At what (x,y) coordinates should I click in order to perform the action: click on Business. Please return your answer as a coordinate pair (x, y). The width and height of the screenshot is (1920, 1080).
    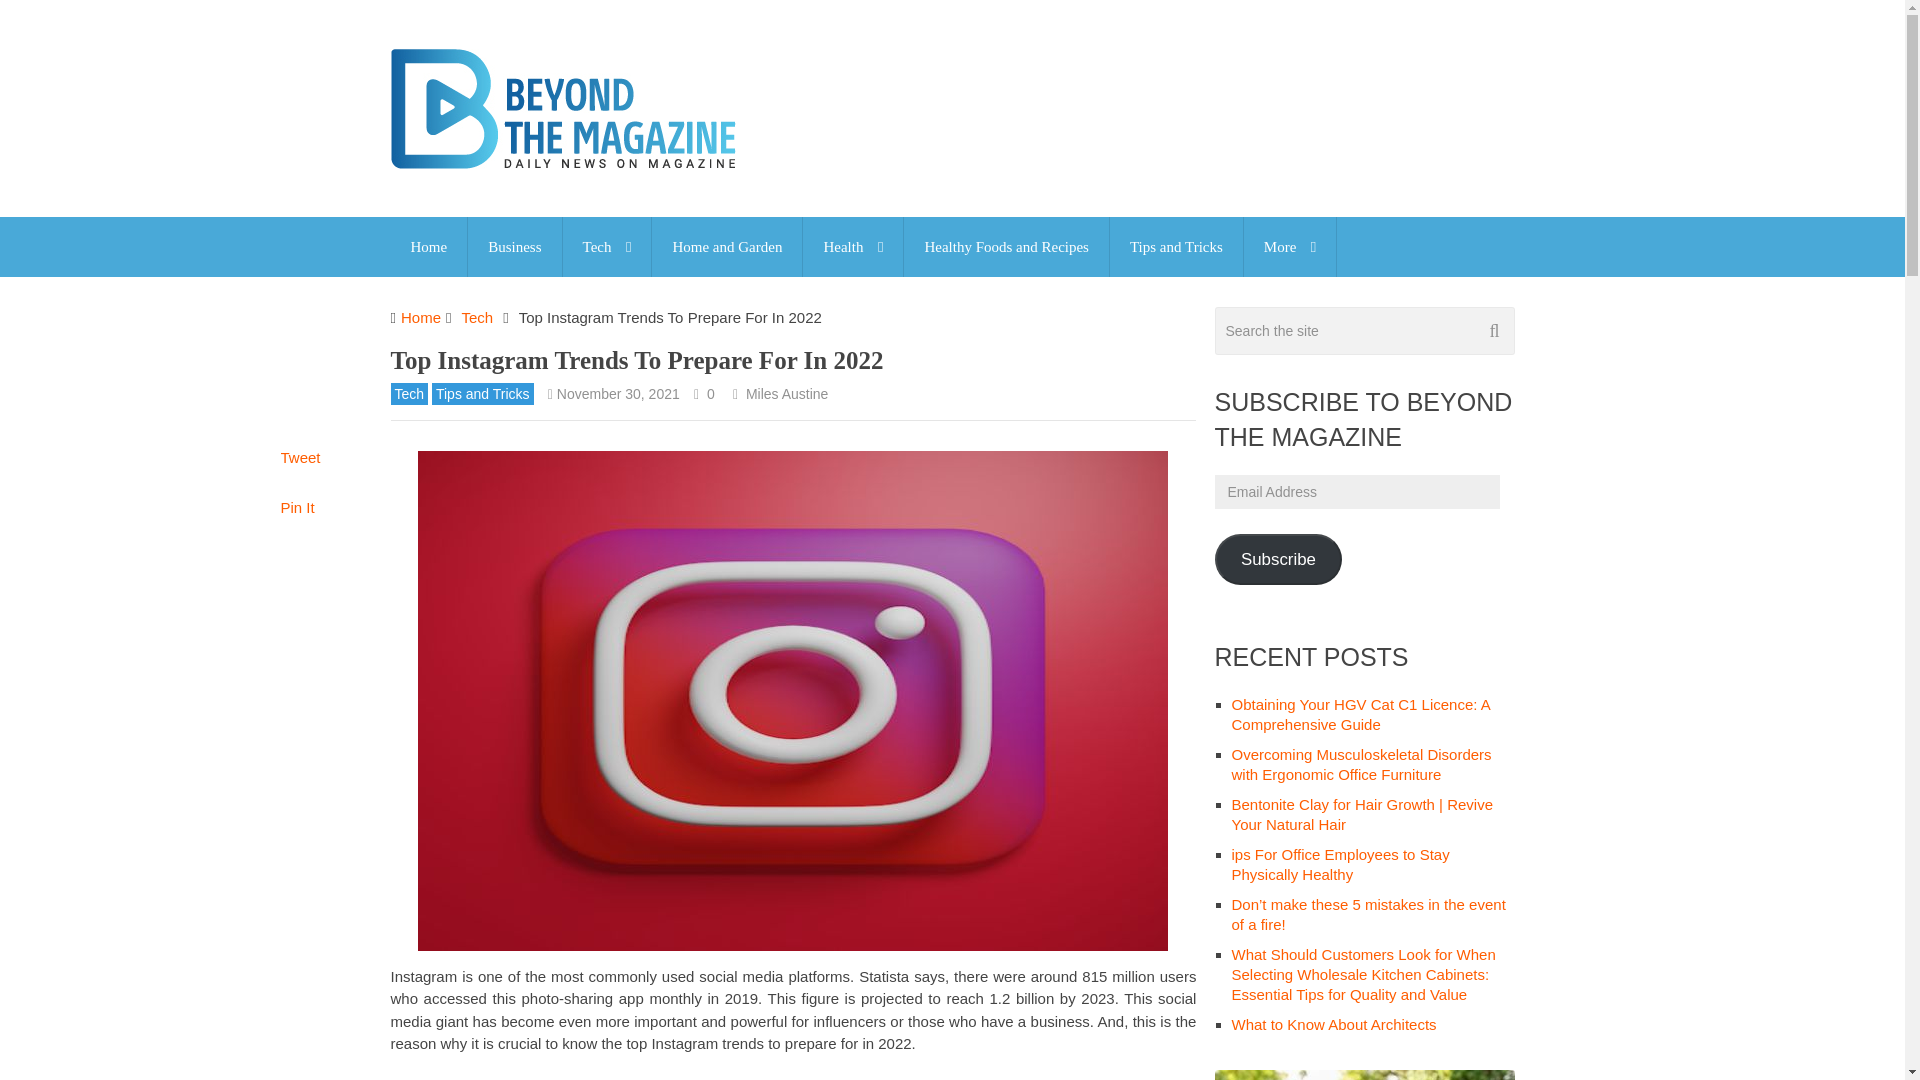
    Looking at the image, I should click on (514, 246).